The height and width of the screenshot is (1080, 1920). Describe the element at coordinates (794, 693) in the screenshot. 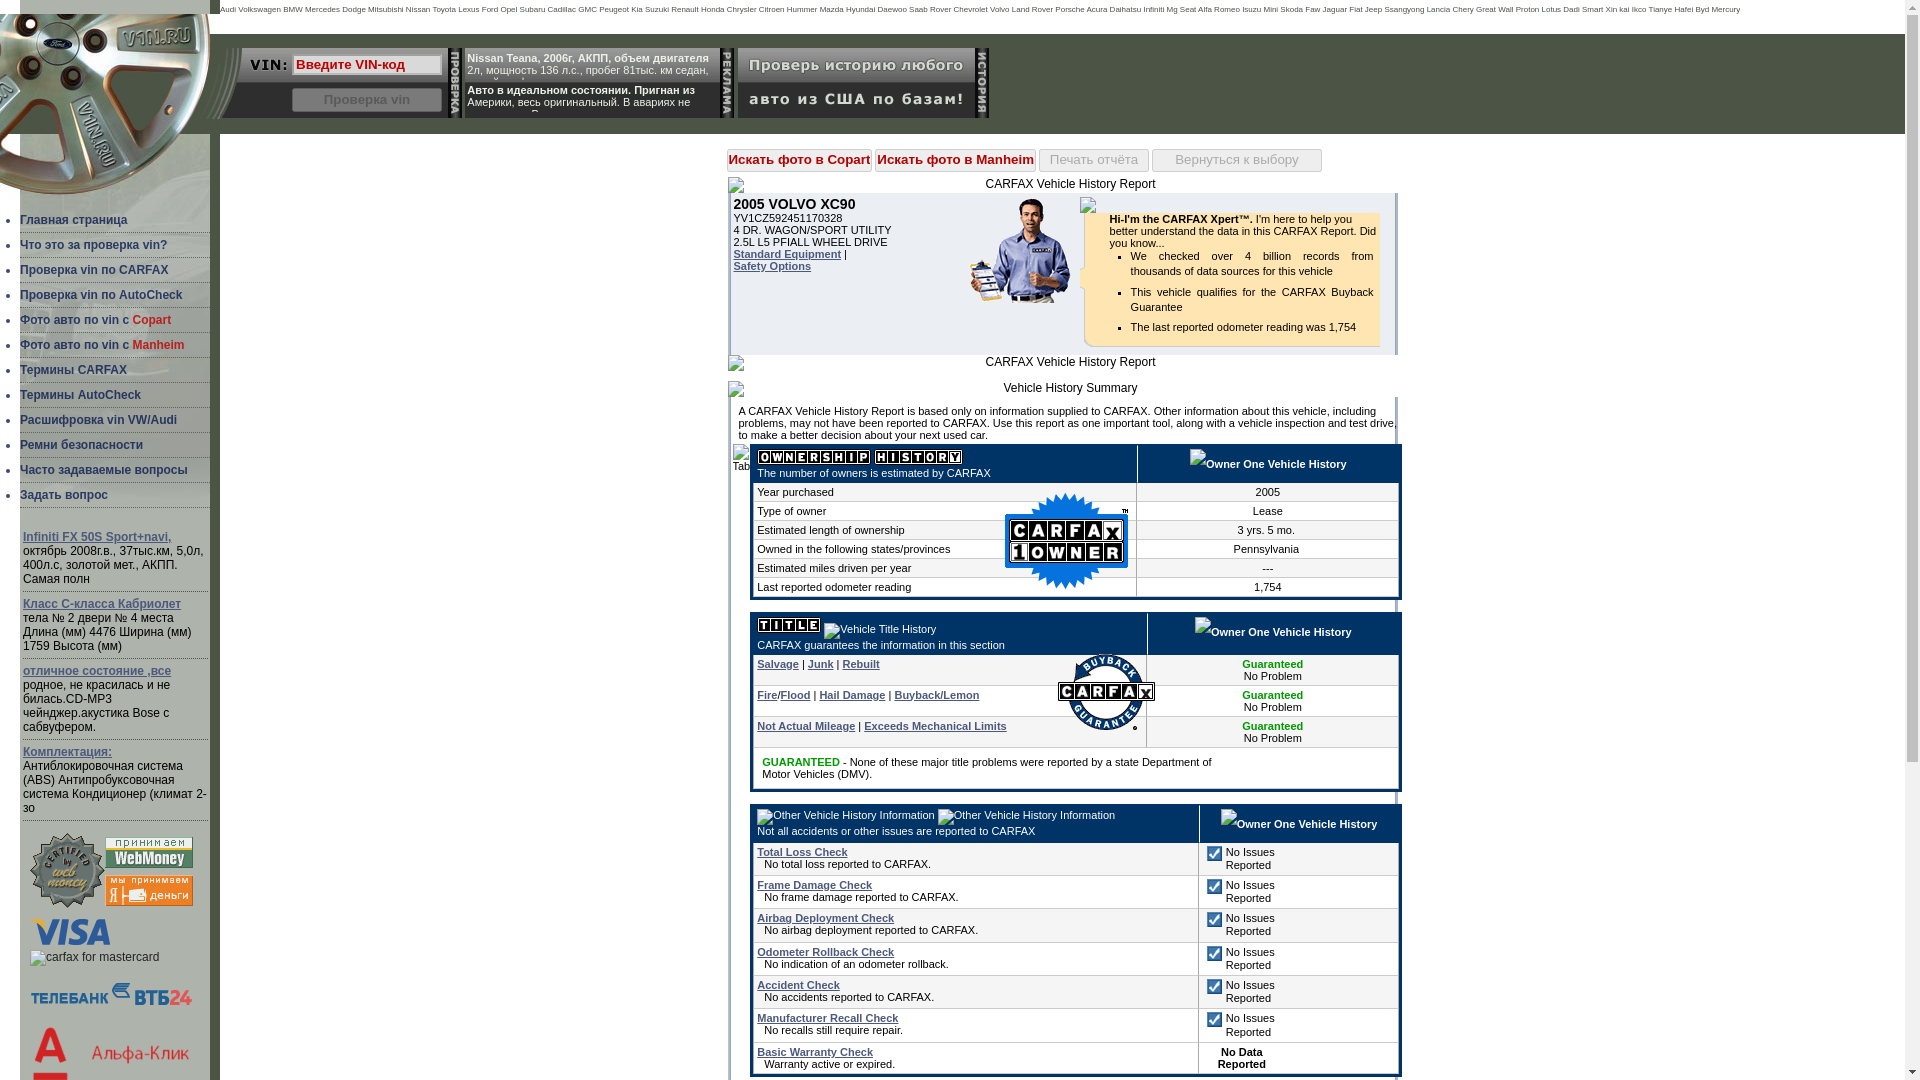

I see `Flood` at that location.